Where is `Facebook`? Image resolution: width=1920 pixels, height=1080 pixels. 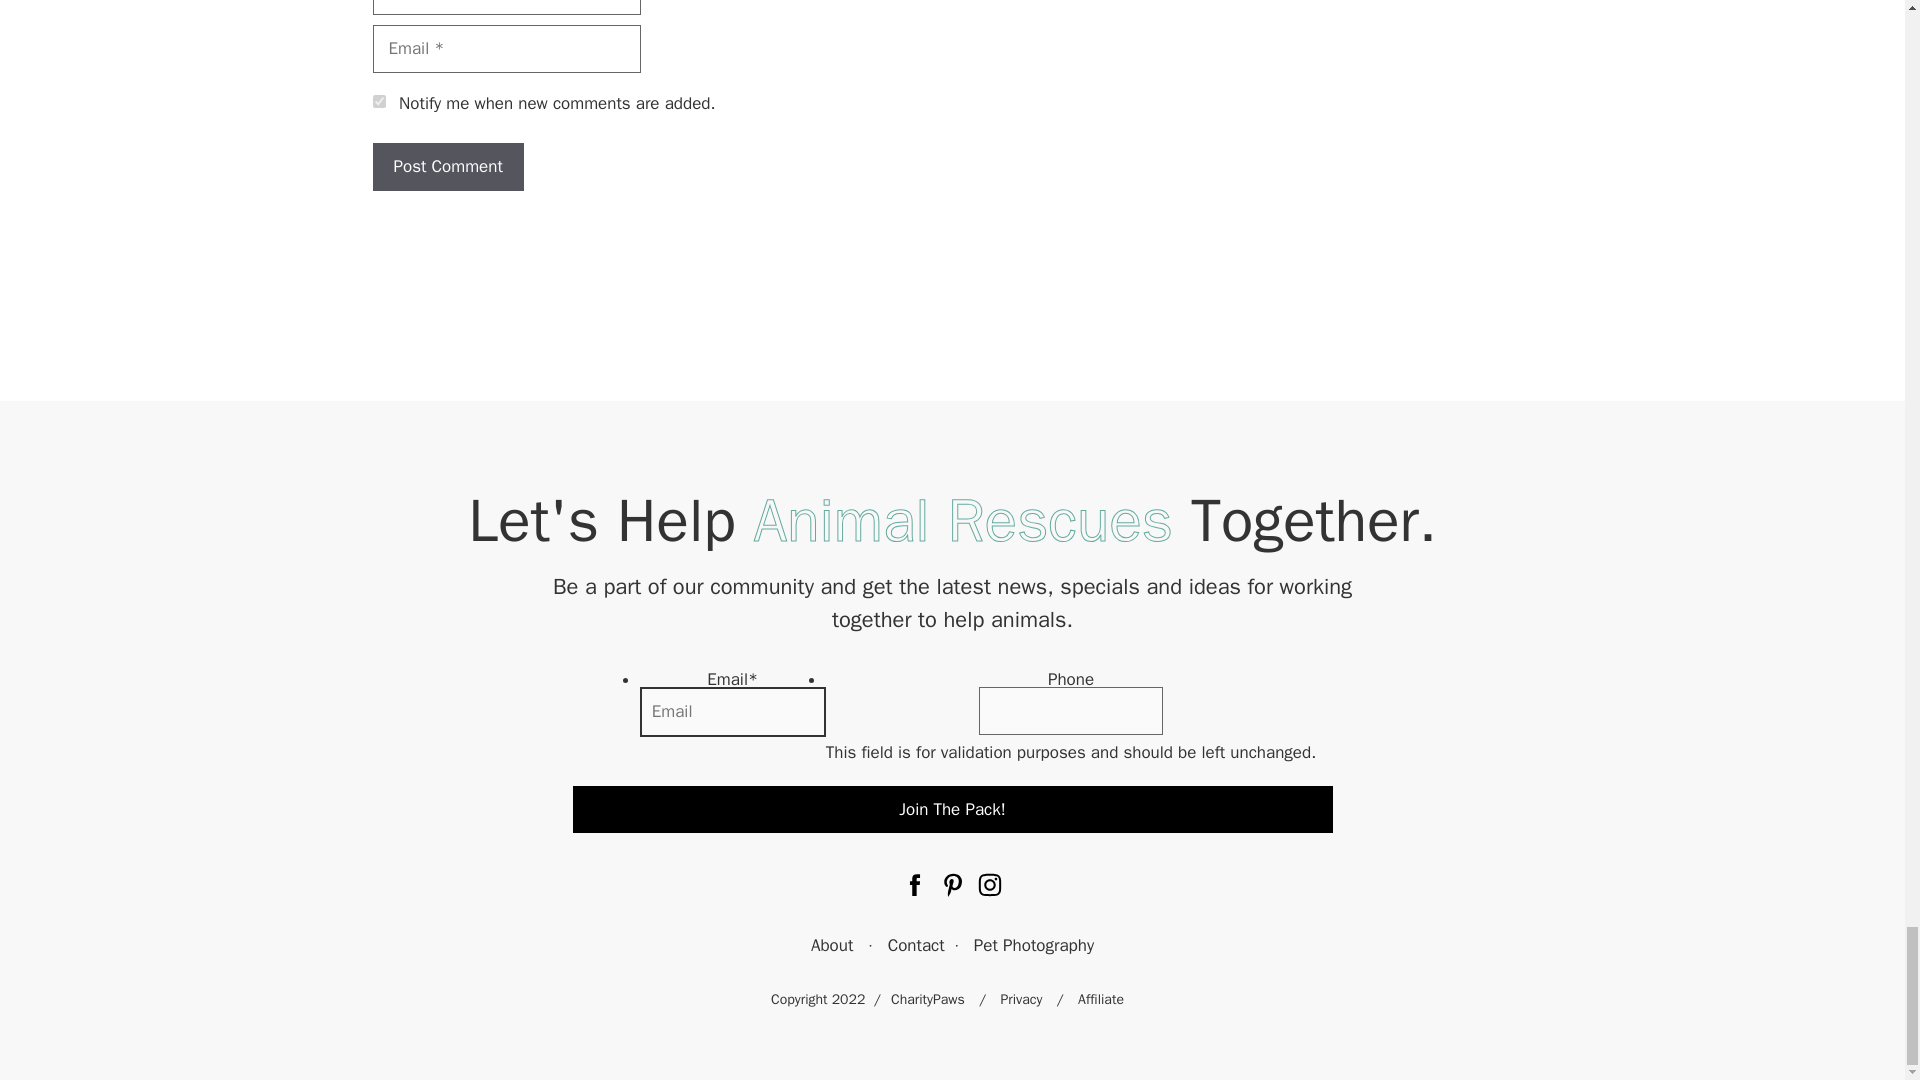
Facebook is located at coordinates (914, 890).